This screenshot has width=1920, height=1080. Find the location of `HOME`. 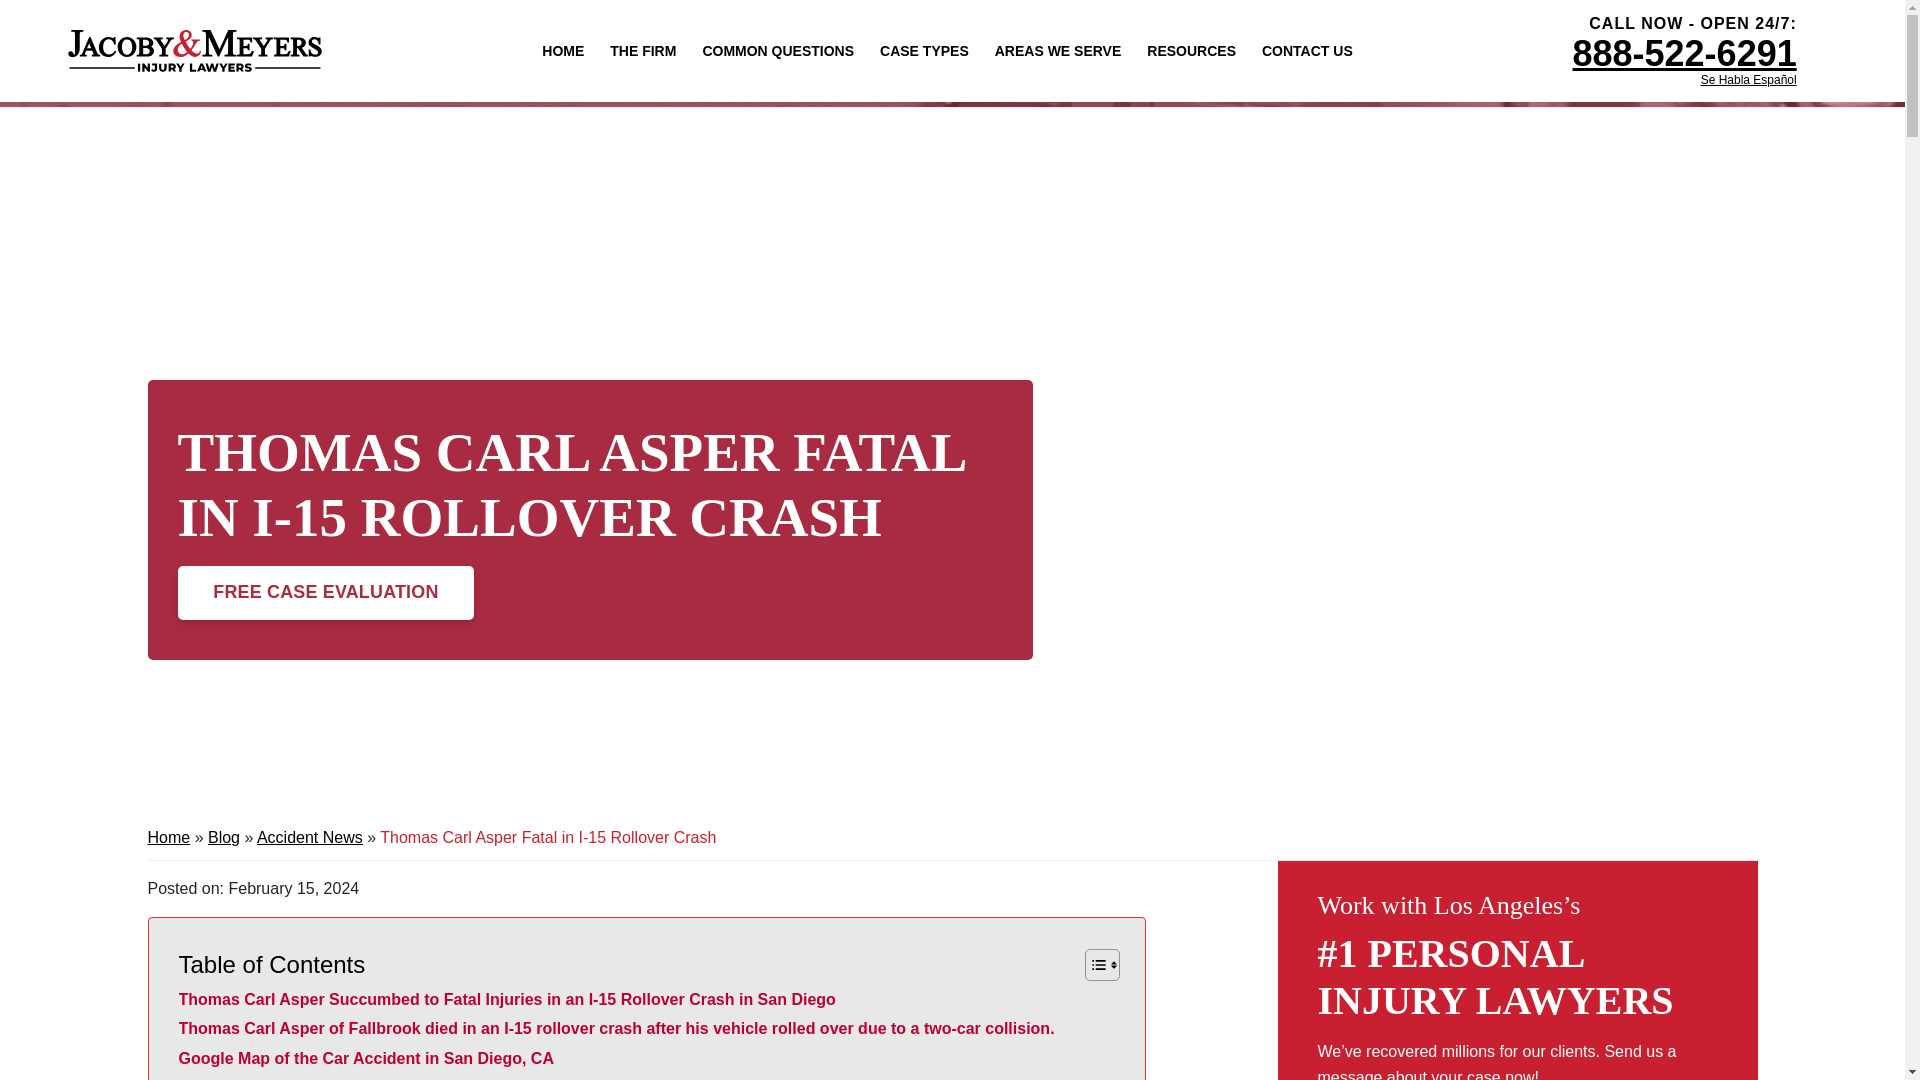

HOME is located at coordinates (562, 50).